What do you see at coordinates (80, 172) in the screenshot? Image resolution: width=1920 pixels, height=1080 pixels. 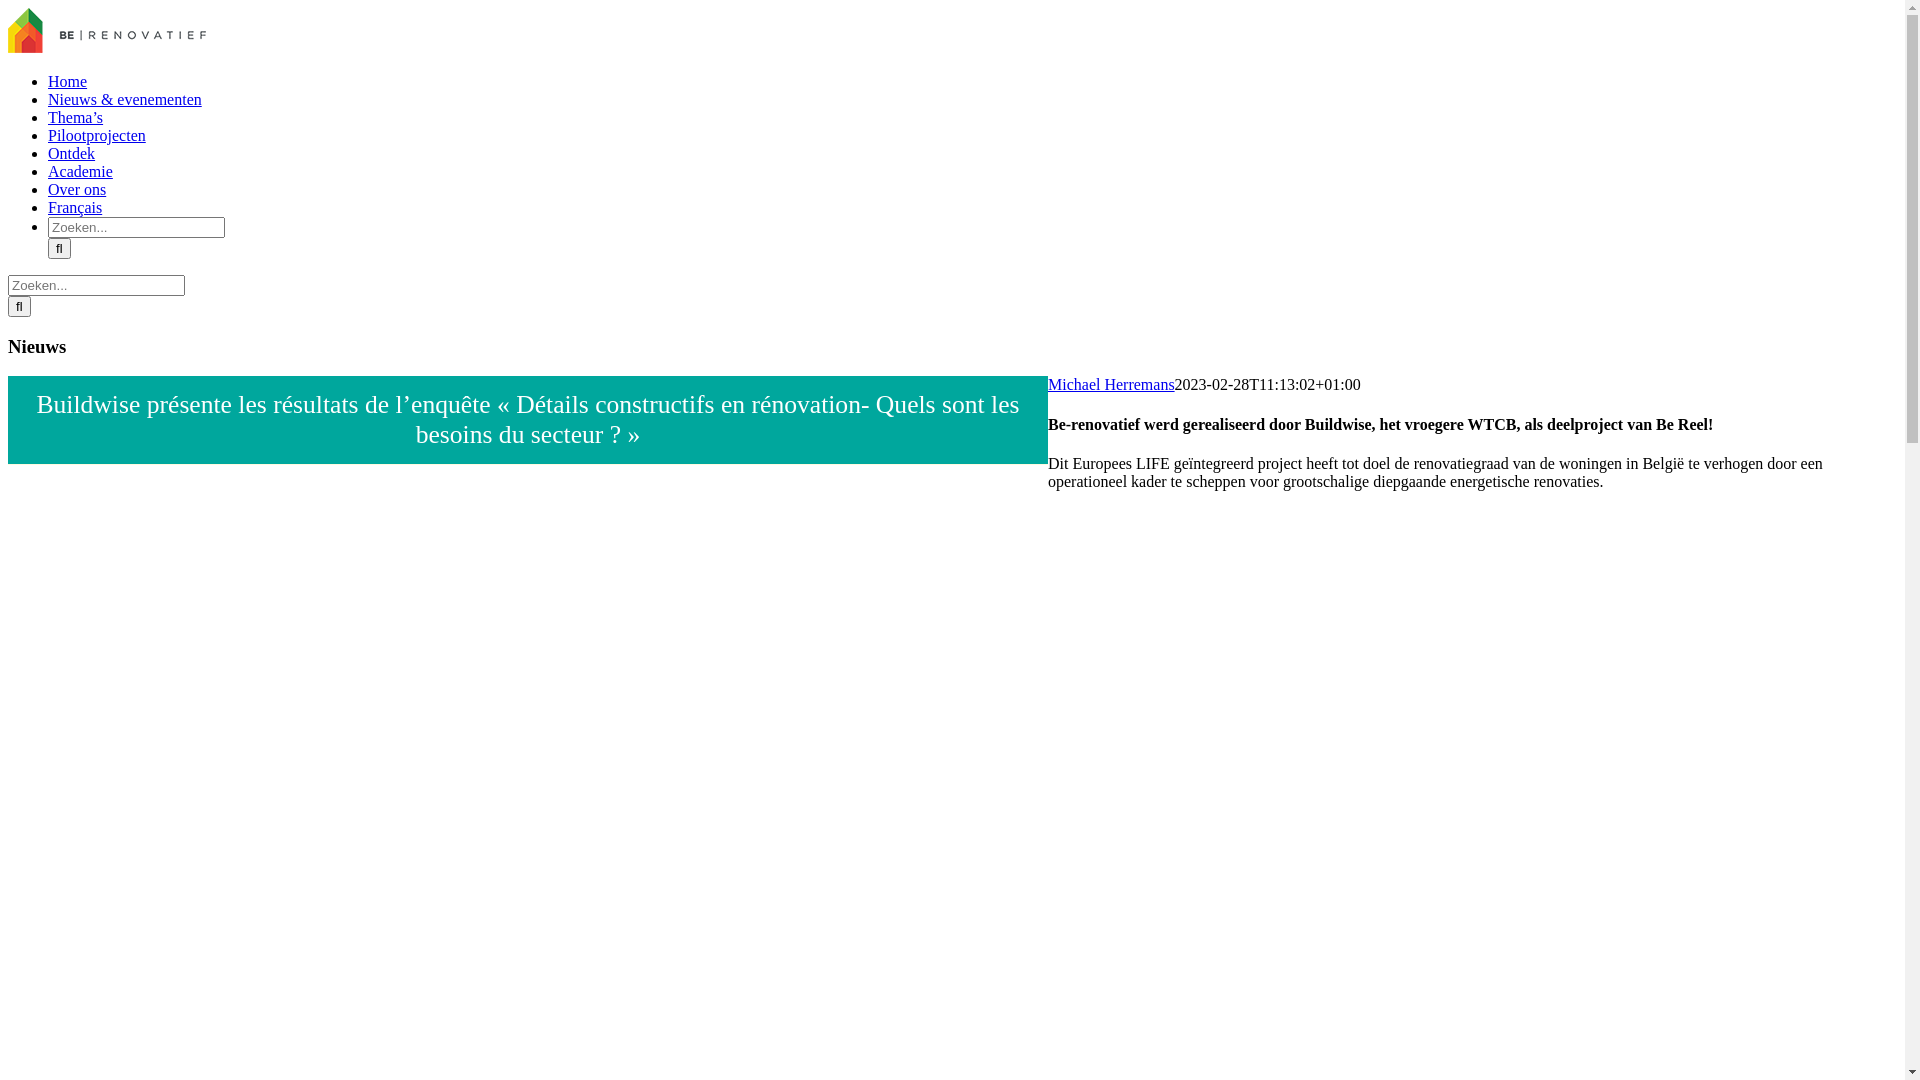 I see `Academie` at bounding box center [80, 172].